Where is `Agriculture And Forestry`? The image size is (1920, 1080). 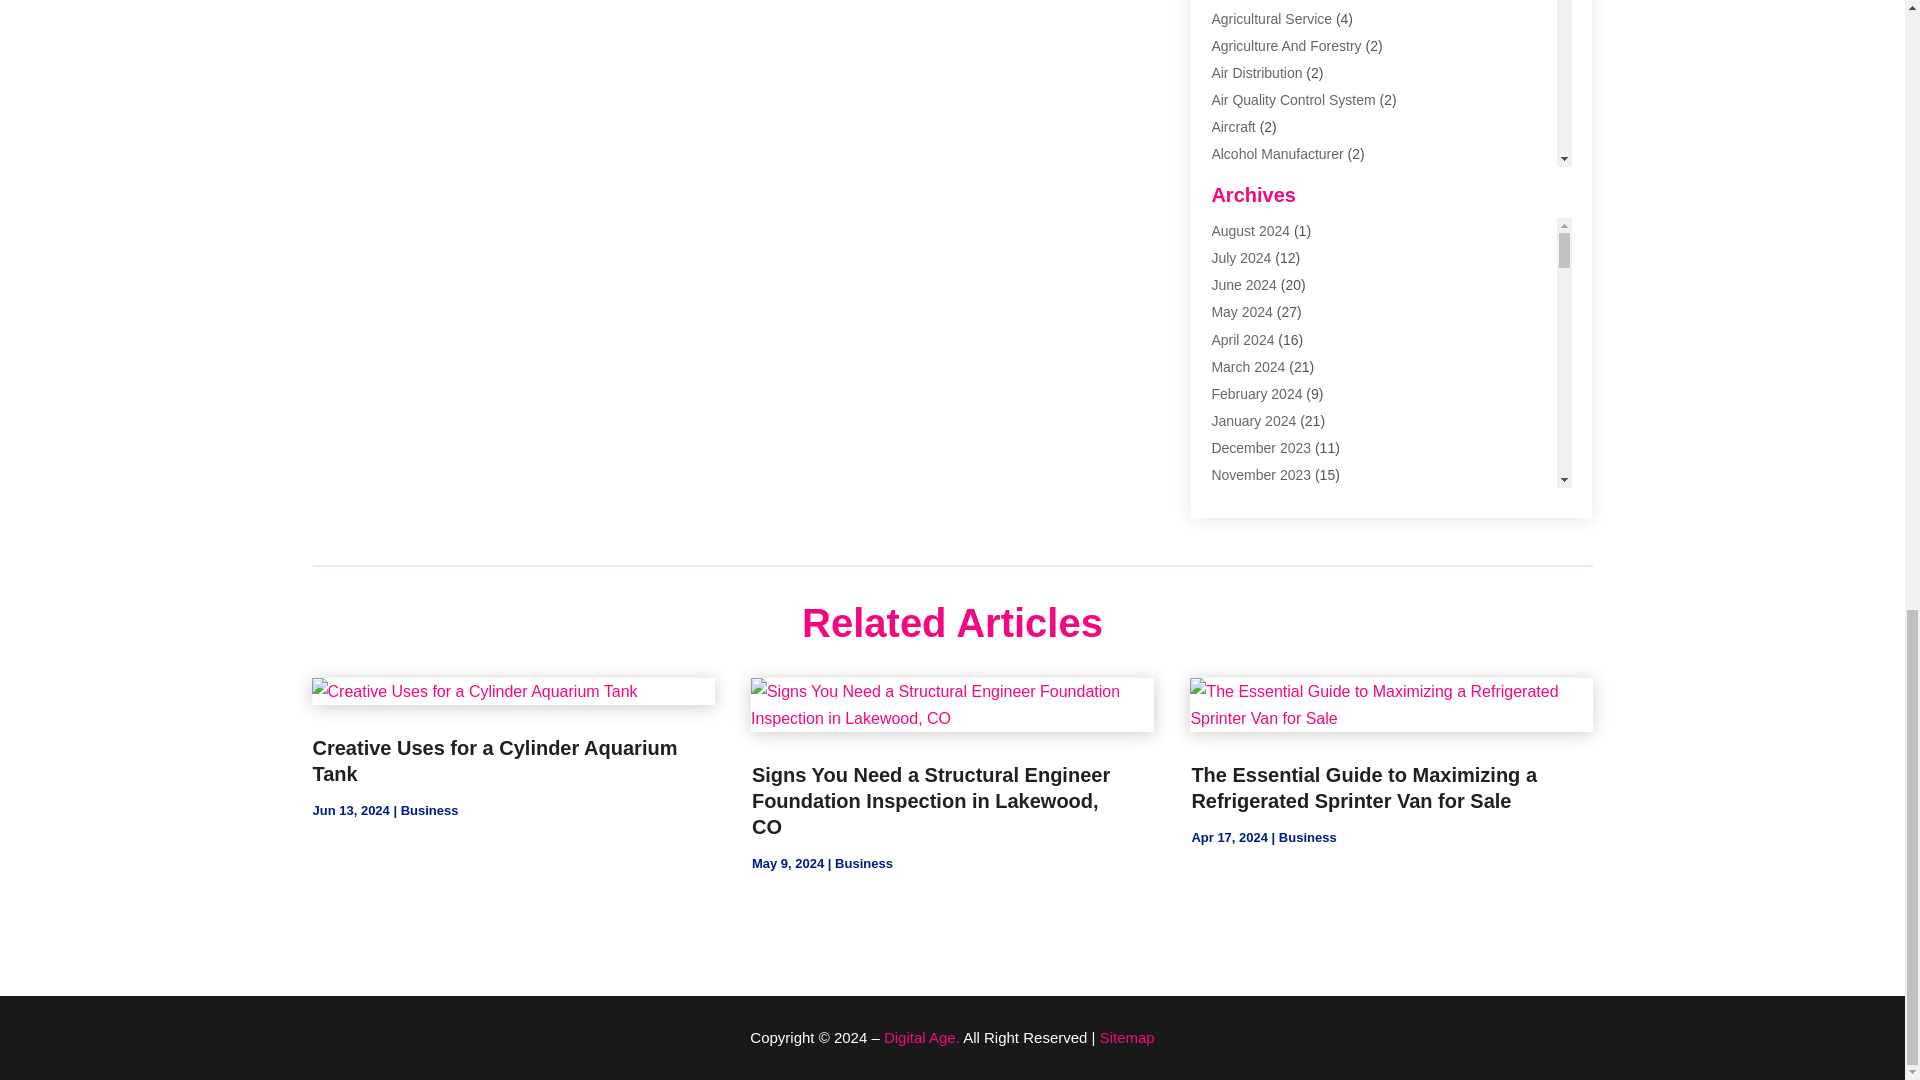 Agriculture And Forestry is located at coordinates (1286, 46).